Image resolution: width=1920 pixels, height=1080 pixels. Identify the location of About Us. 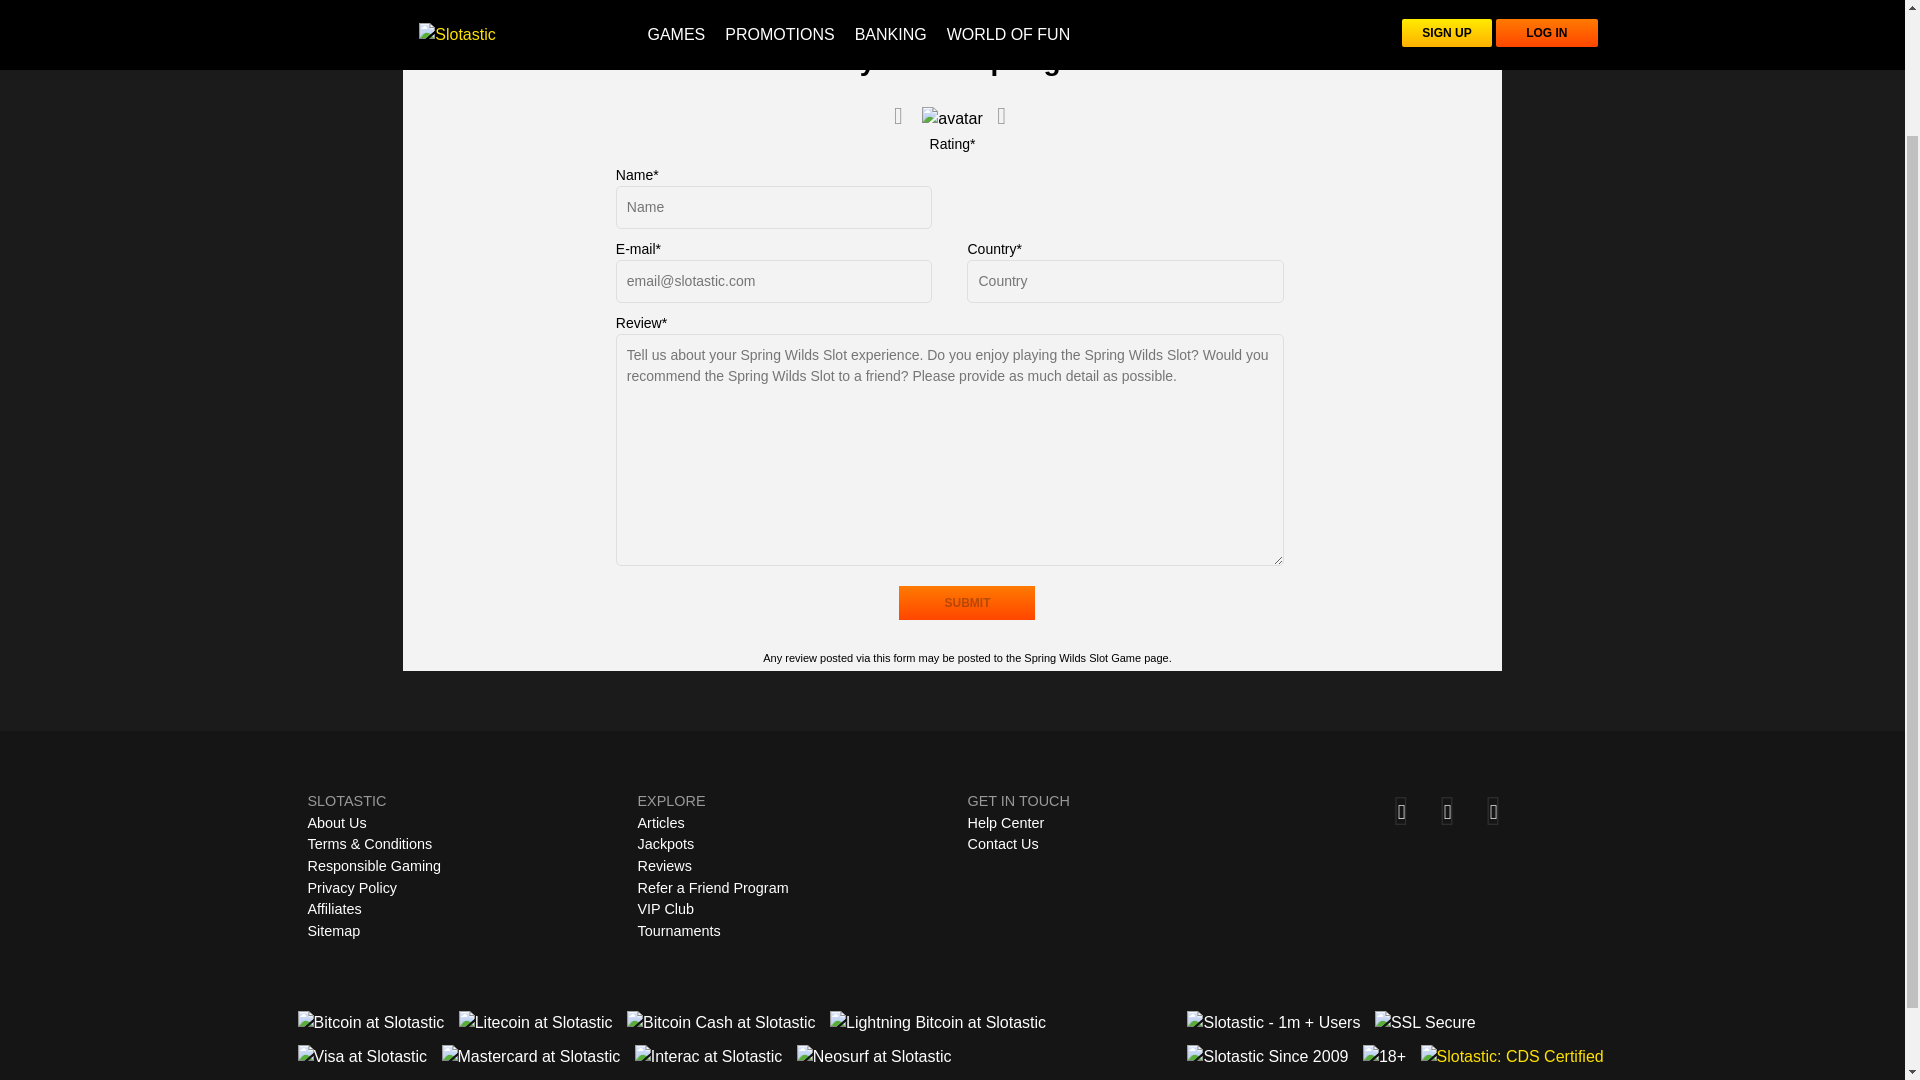
(336, 822).